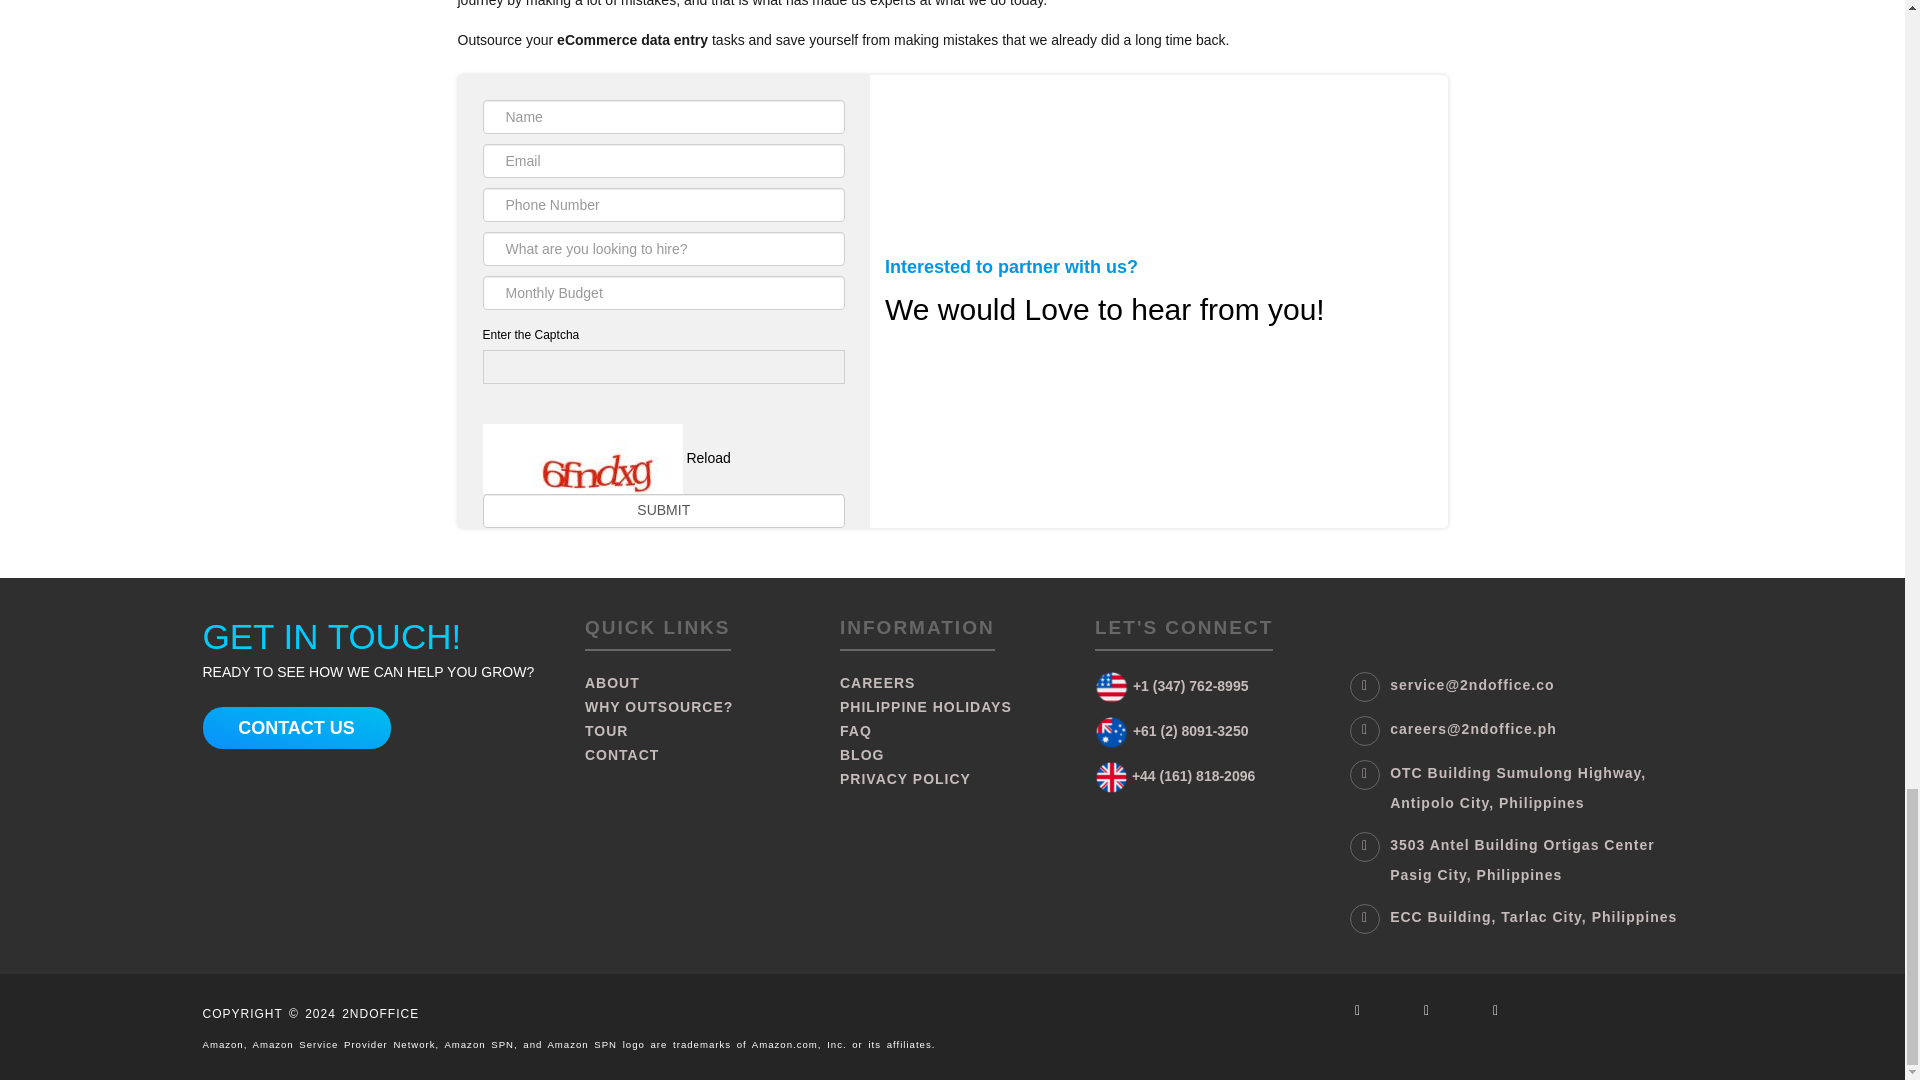  I want to click on Why Outsource?, so click(698, 707).